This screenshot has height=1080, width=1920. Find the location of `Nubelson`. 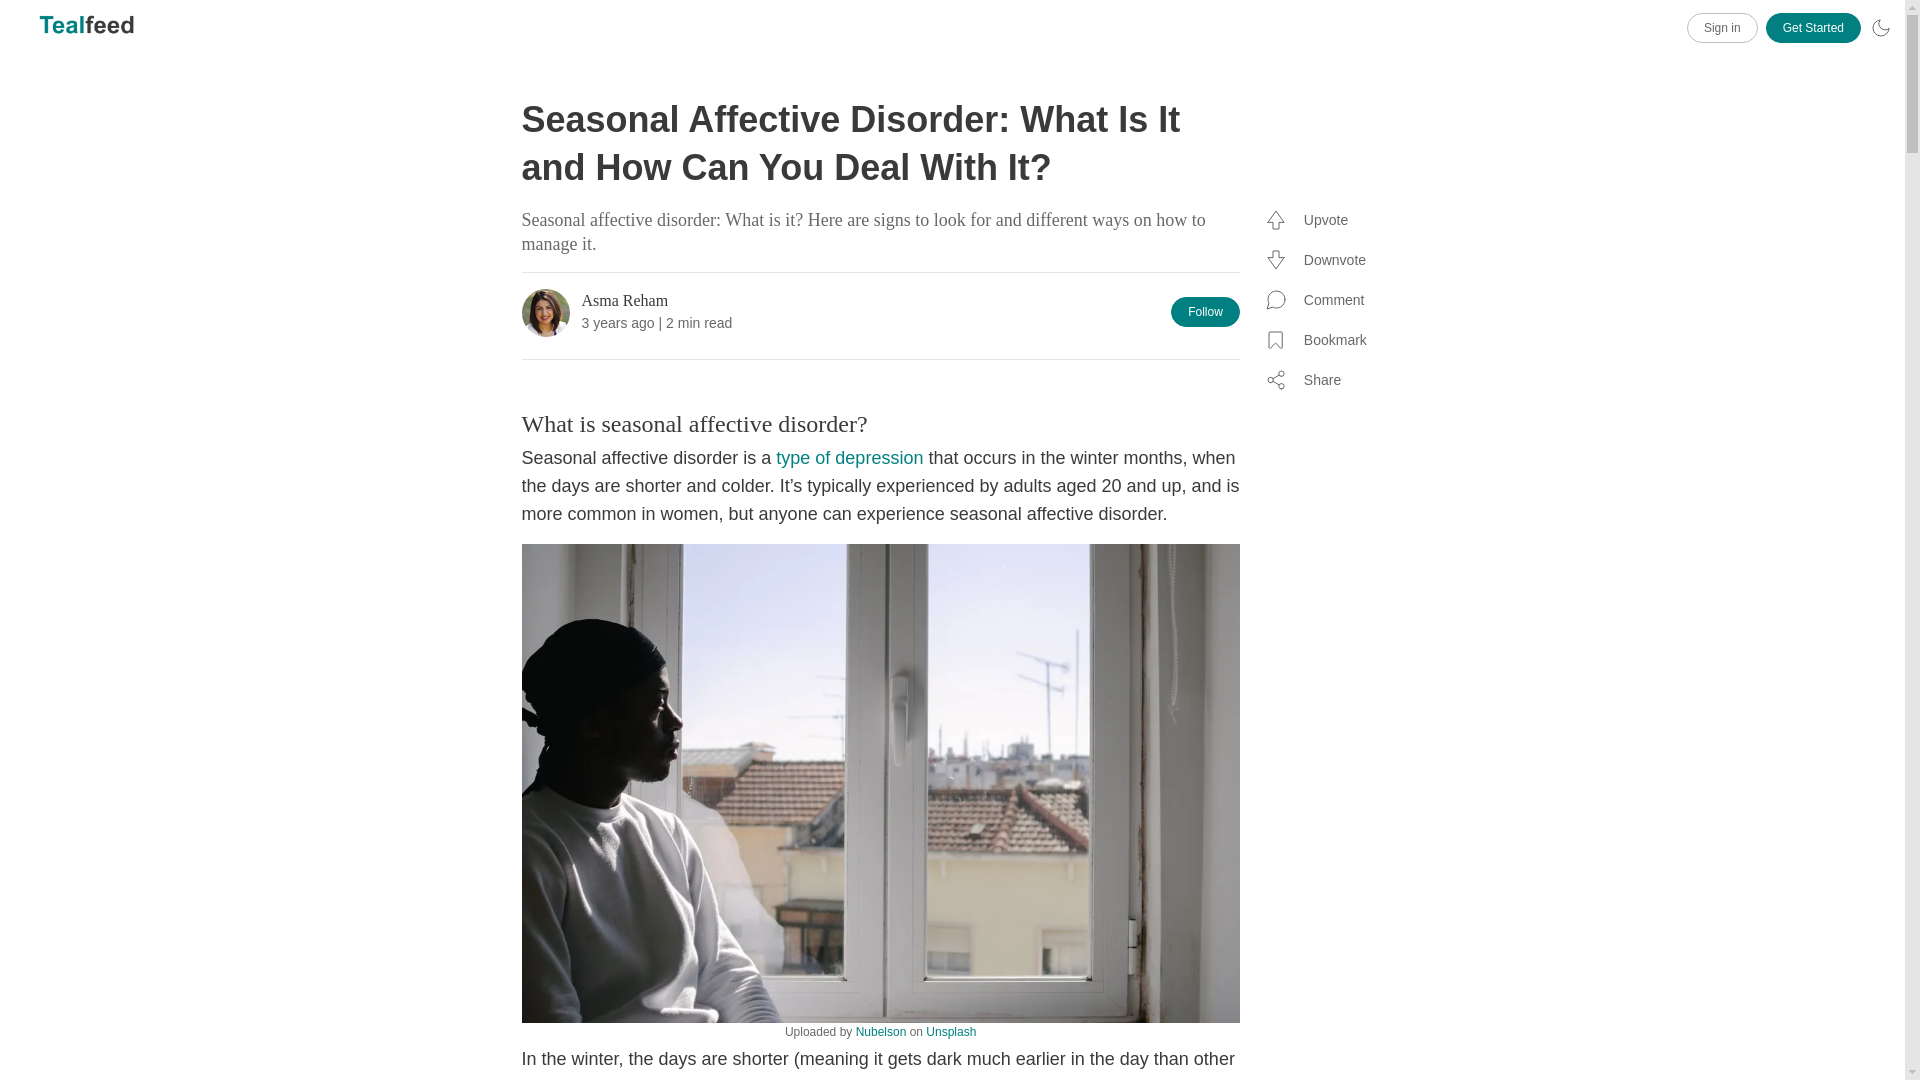

Nubelson is located at coordinates (881, 1031).